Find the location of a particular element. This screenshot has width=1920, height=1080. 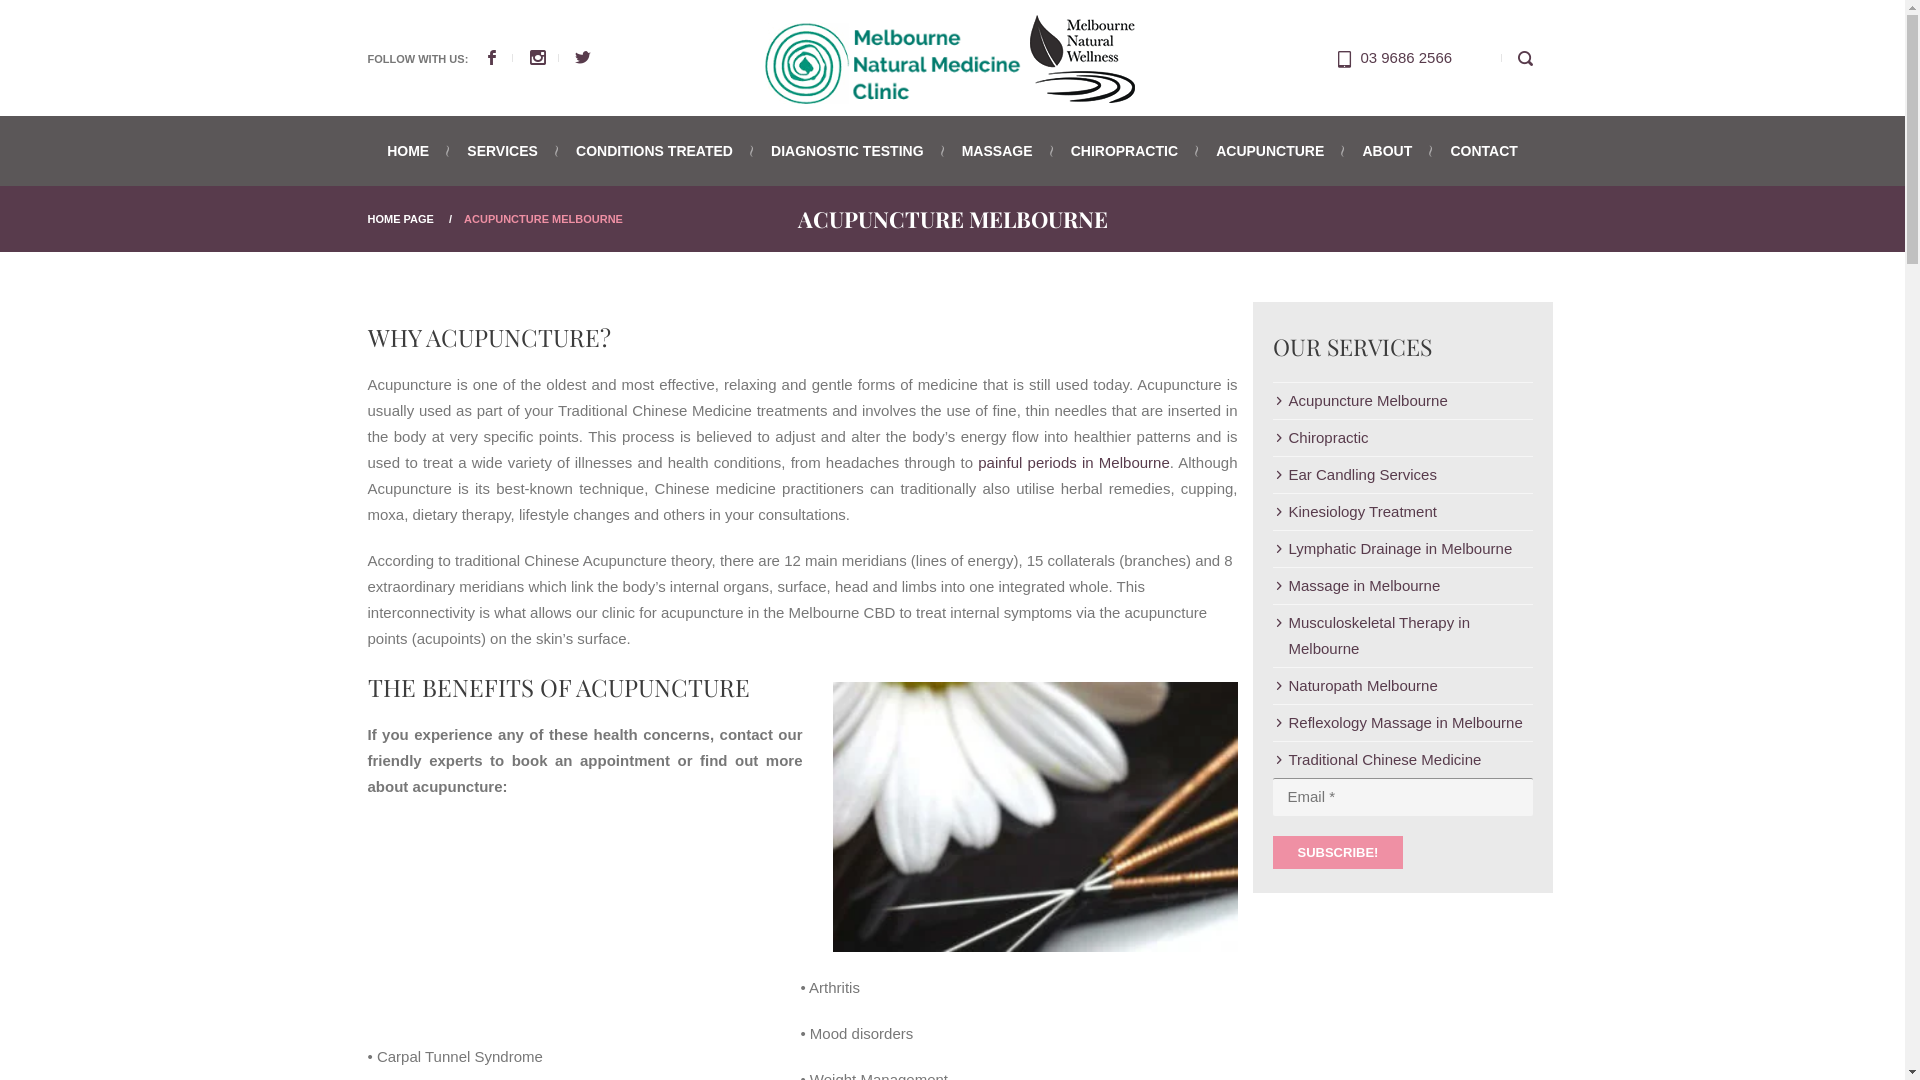

HOME PAGE is located at coordinates (401, 219).